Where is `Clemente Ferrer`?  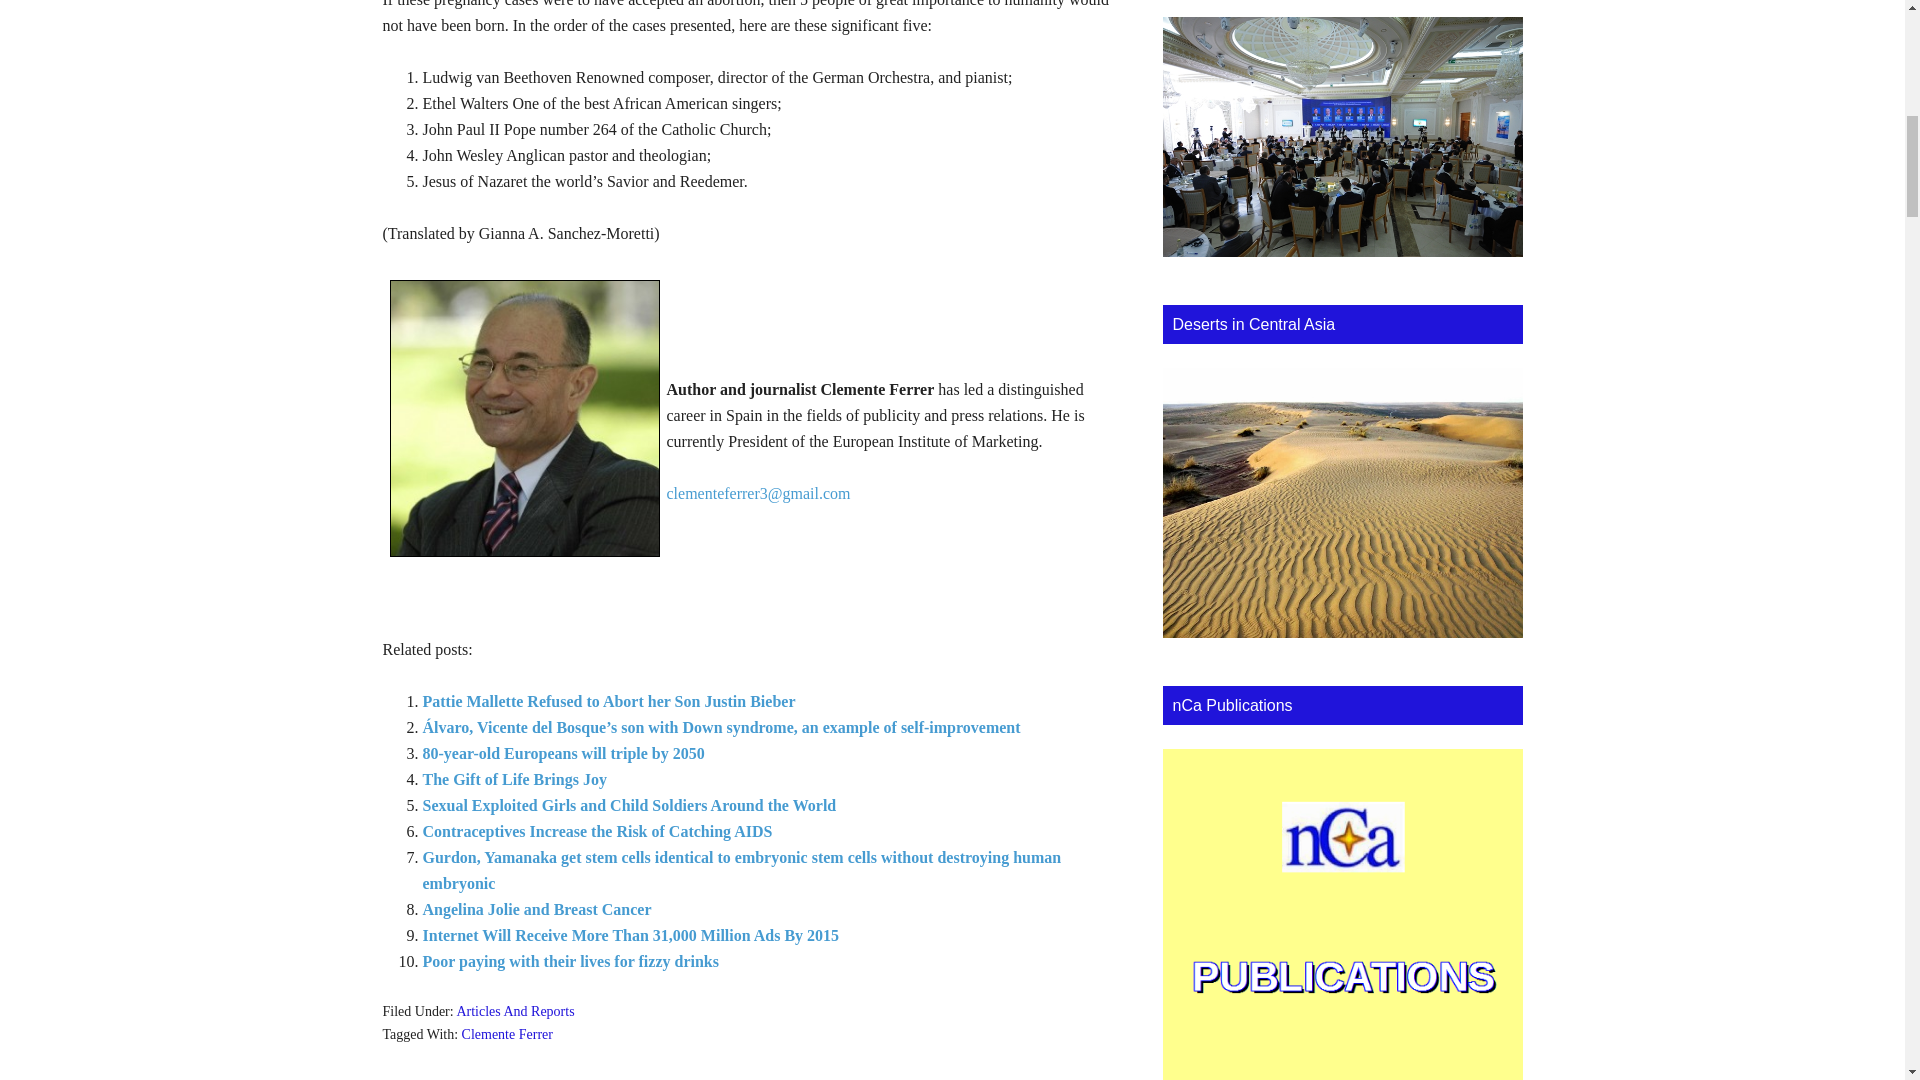 Clemente Ferrer is located at coordinates (507, 1034).